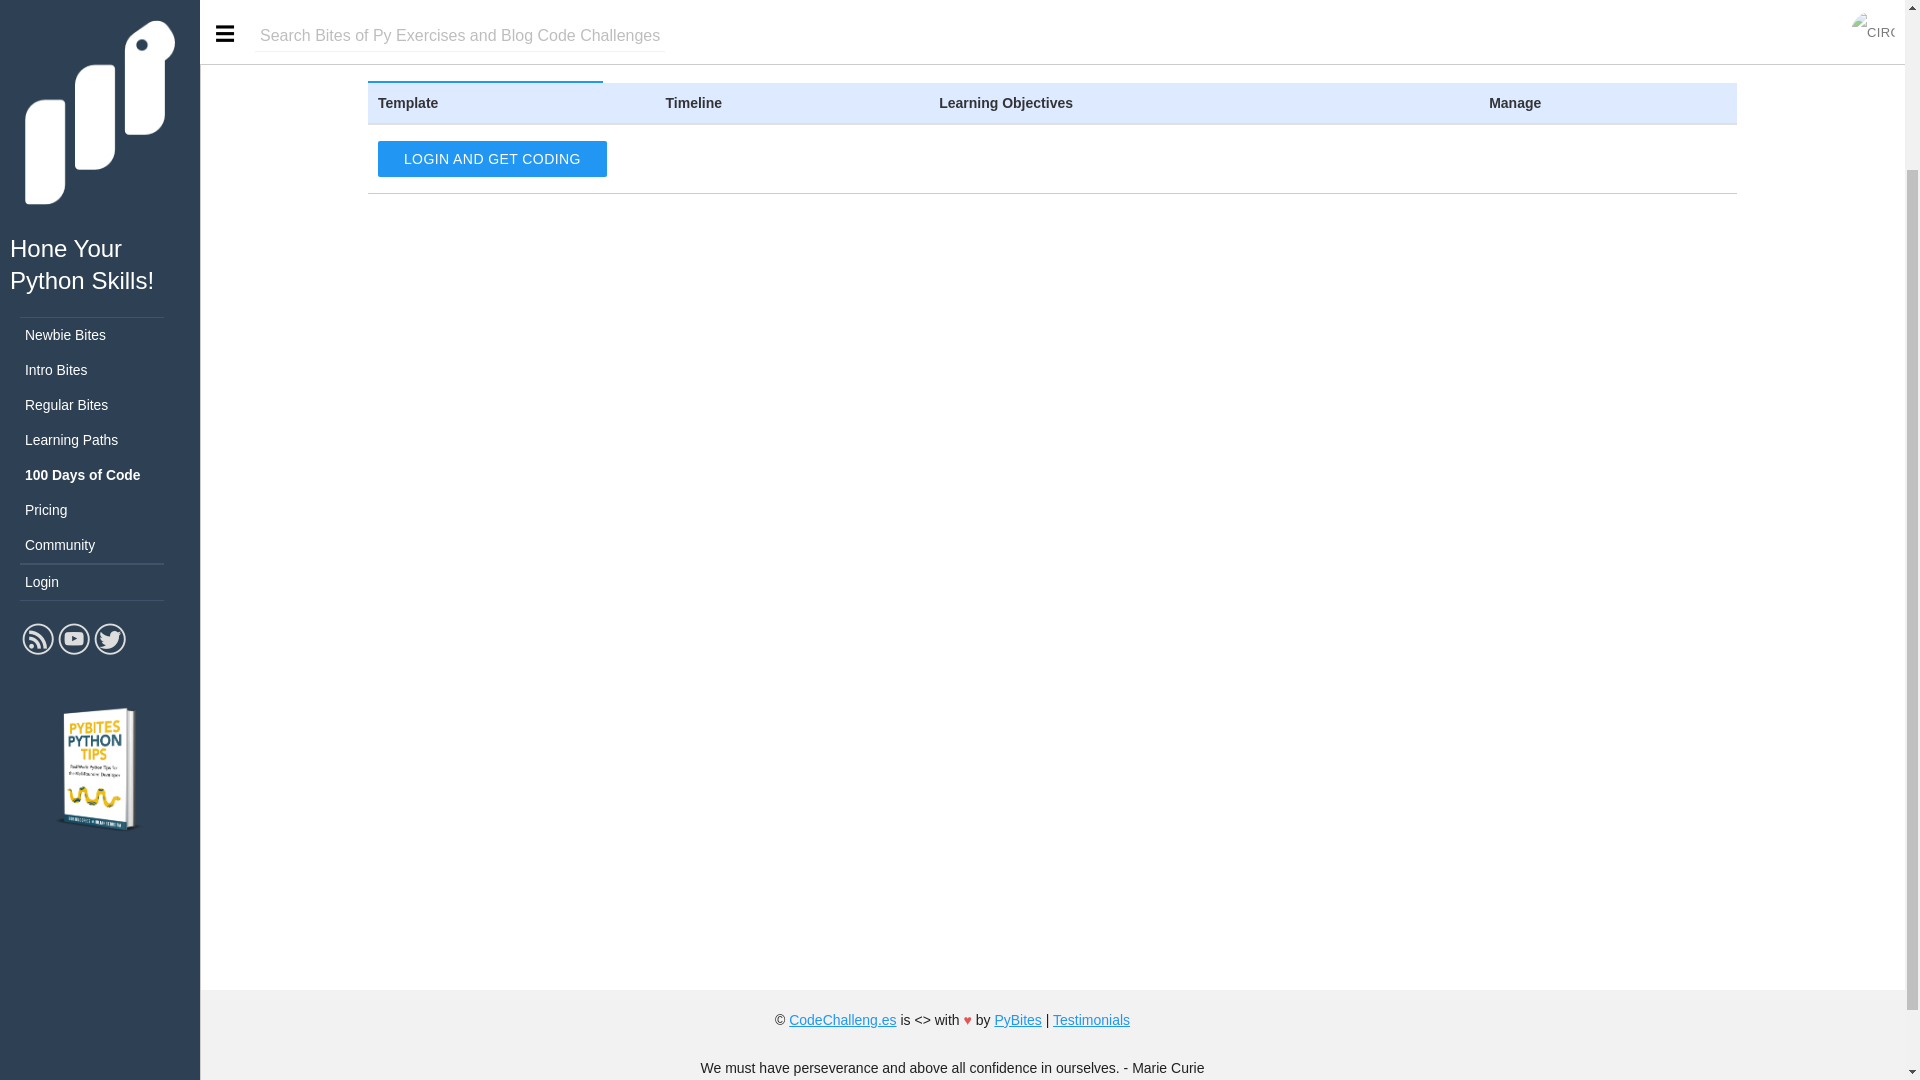 The height and width of the screenshot is (1080, 1920). Describe the element at coordinates (485, 57) in the screenshot. I see `YOUR 100 DAYS PROJECTS` at that location.